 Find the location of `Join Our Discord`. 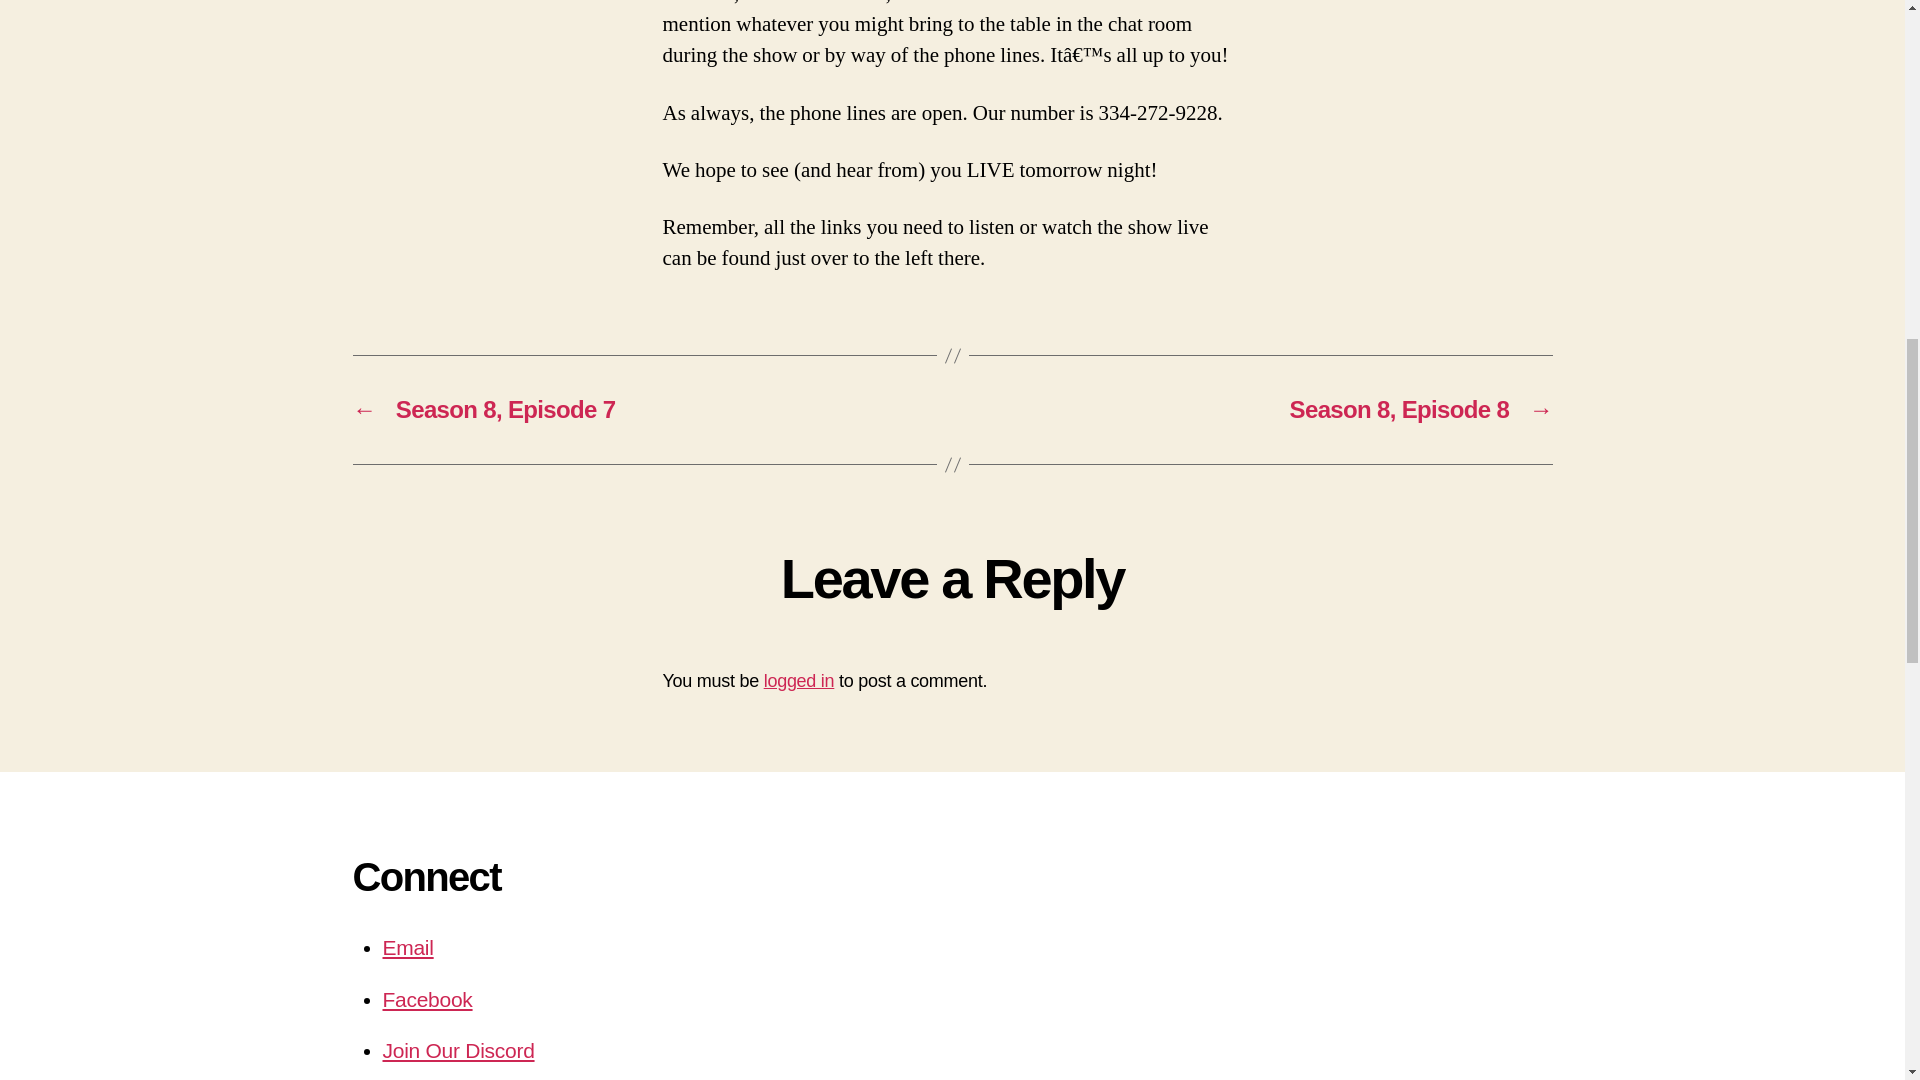

Join Our Discord is located at coordinates (458, 1050).